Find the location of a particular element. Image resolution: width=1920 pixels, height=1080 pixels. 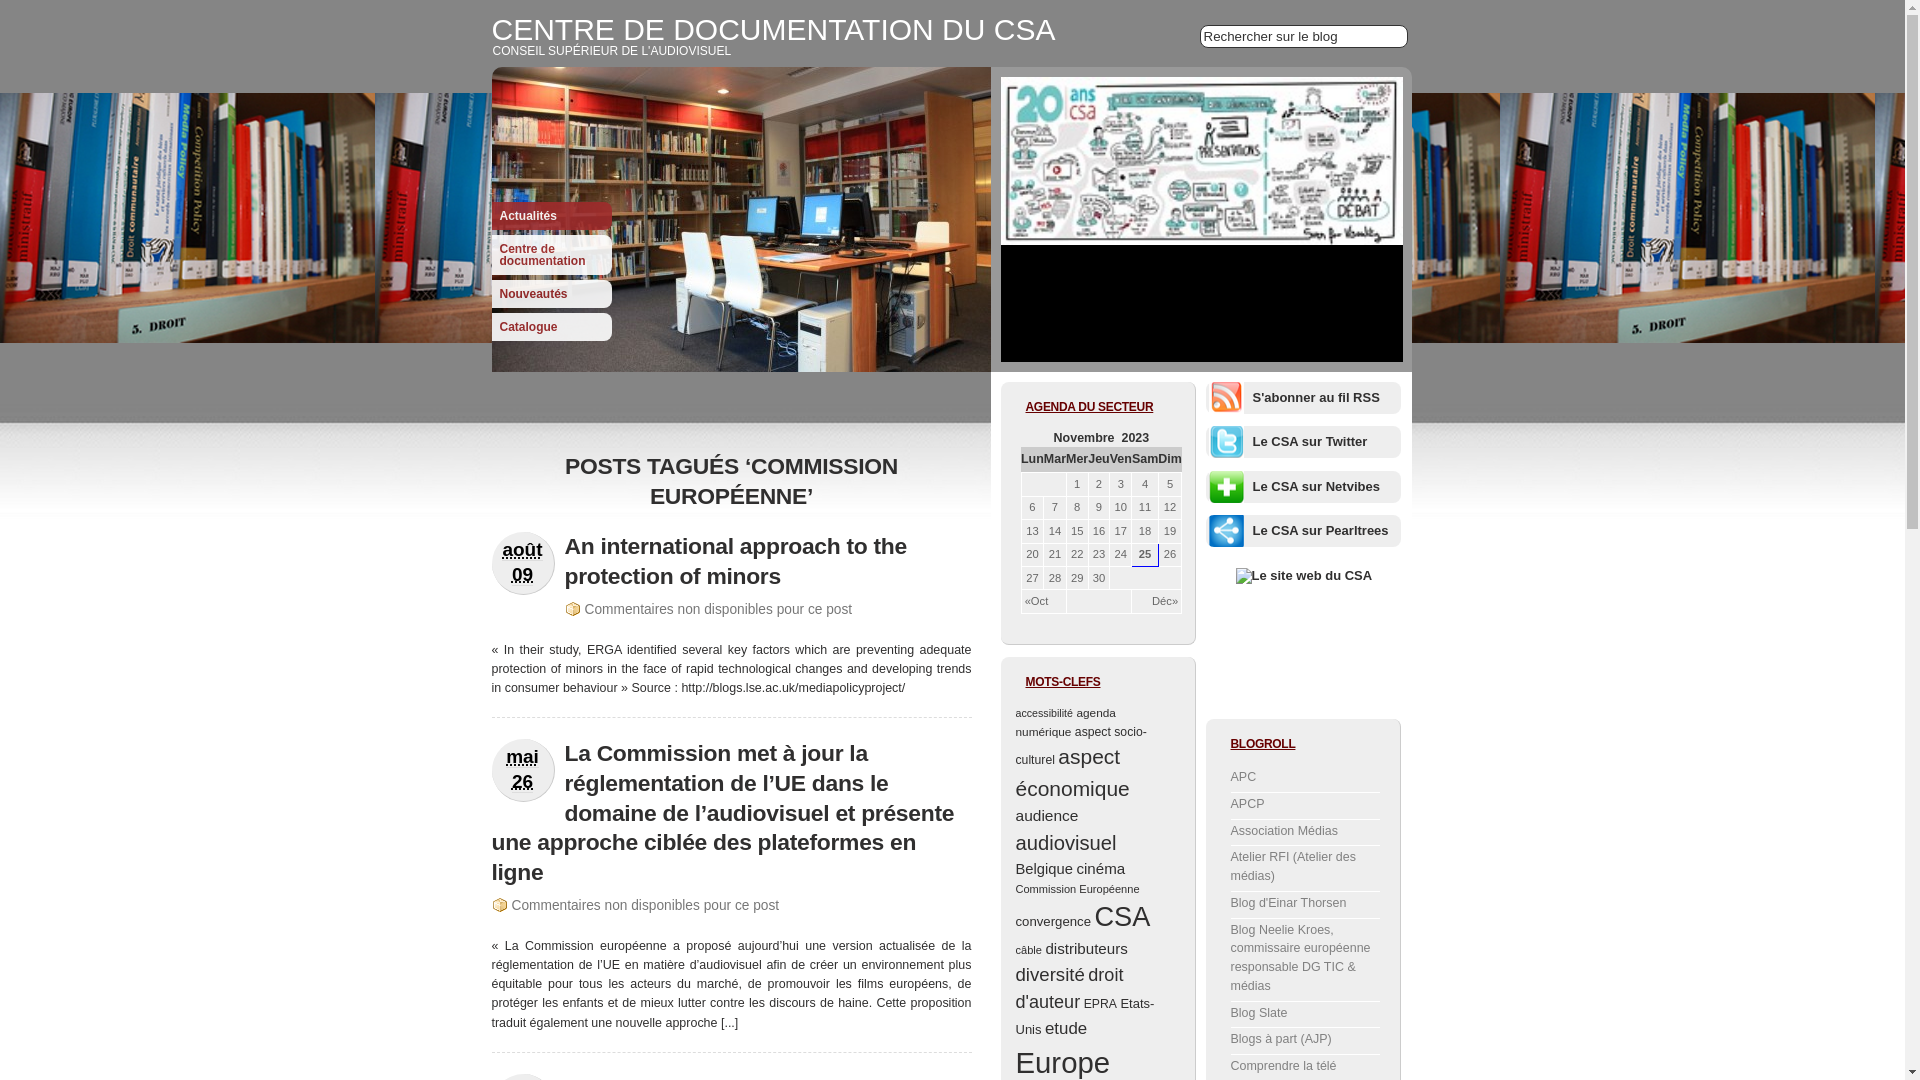

Le site web du CSA is located at coordinates (1304, 576).